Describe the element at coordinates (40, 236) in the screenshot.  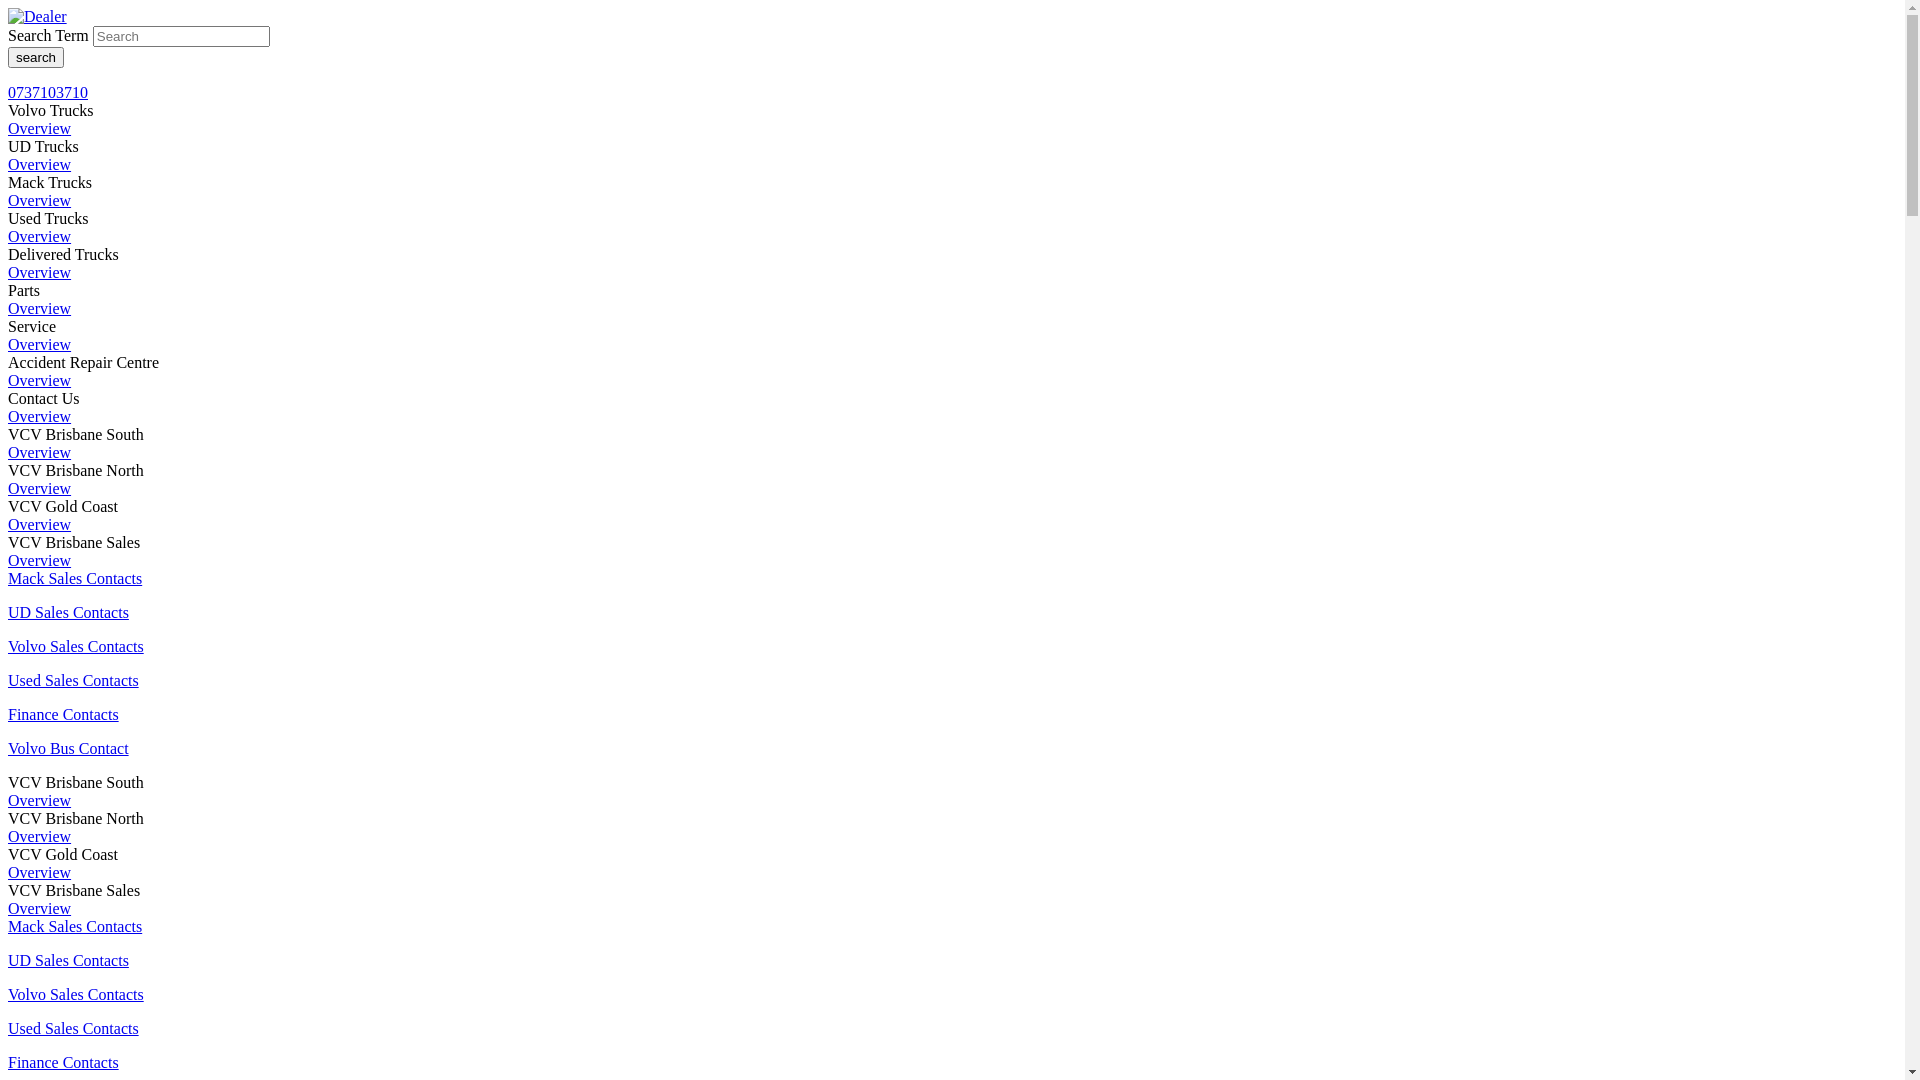
I see `Overview` at that location.